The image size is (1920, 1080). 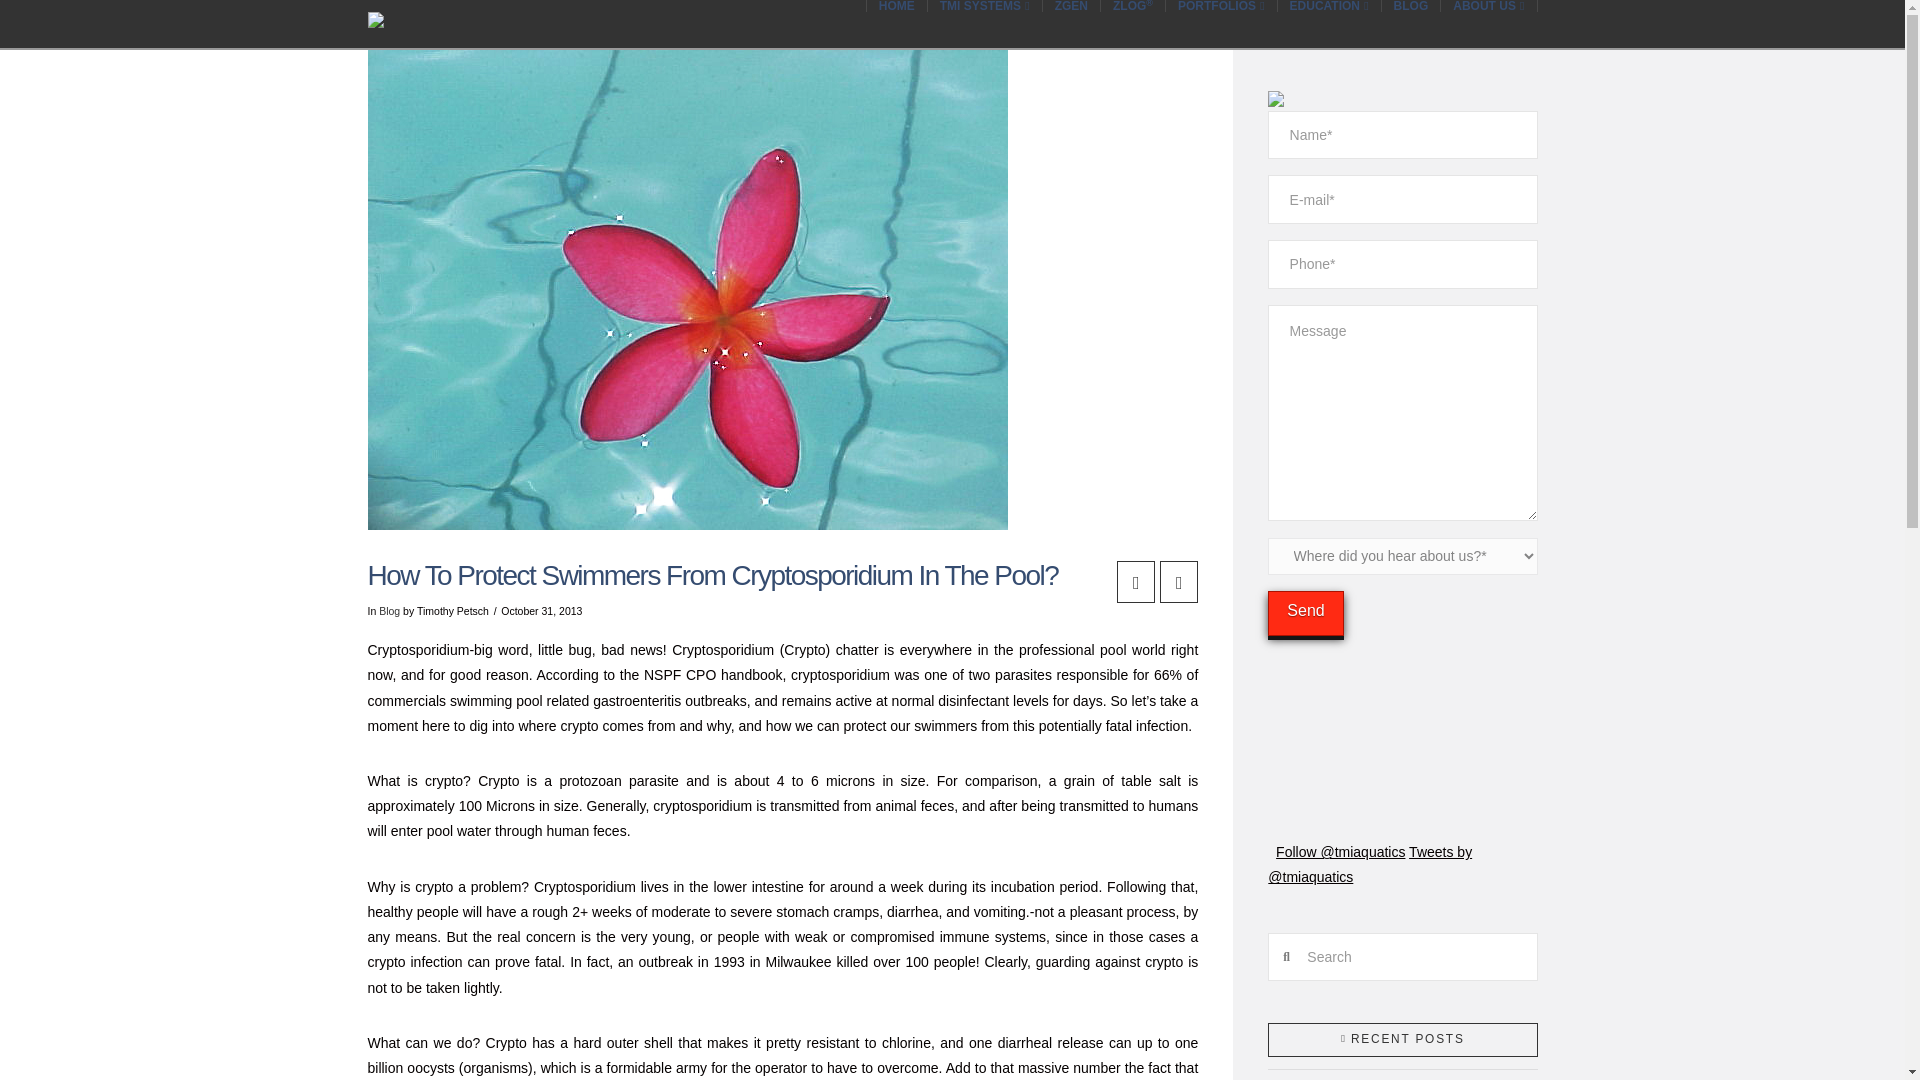 I want to click on ABOUT US, so click(x=1489, y=6).